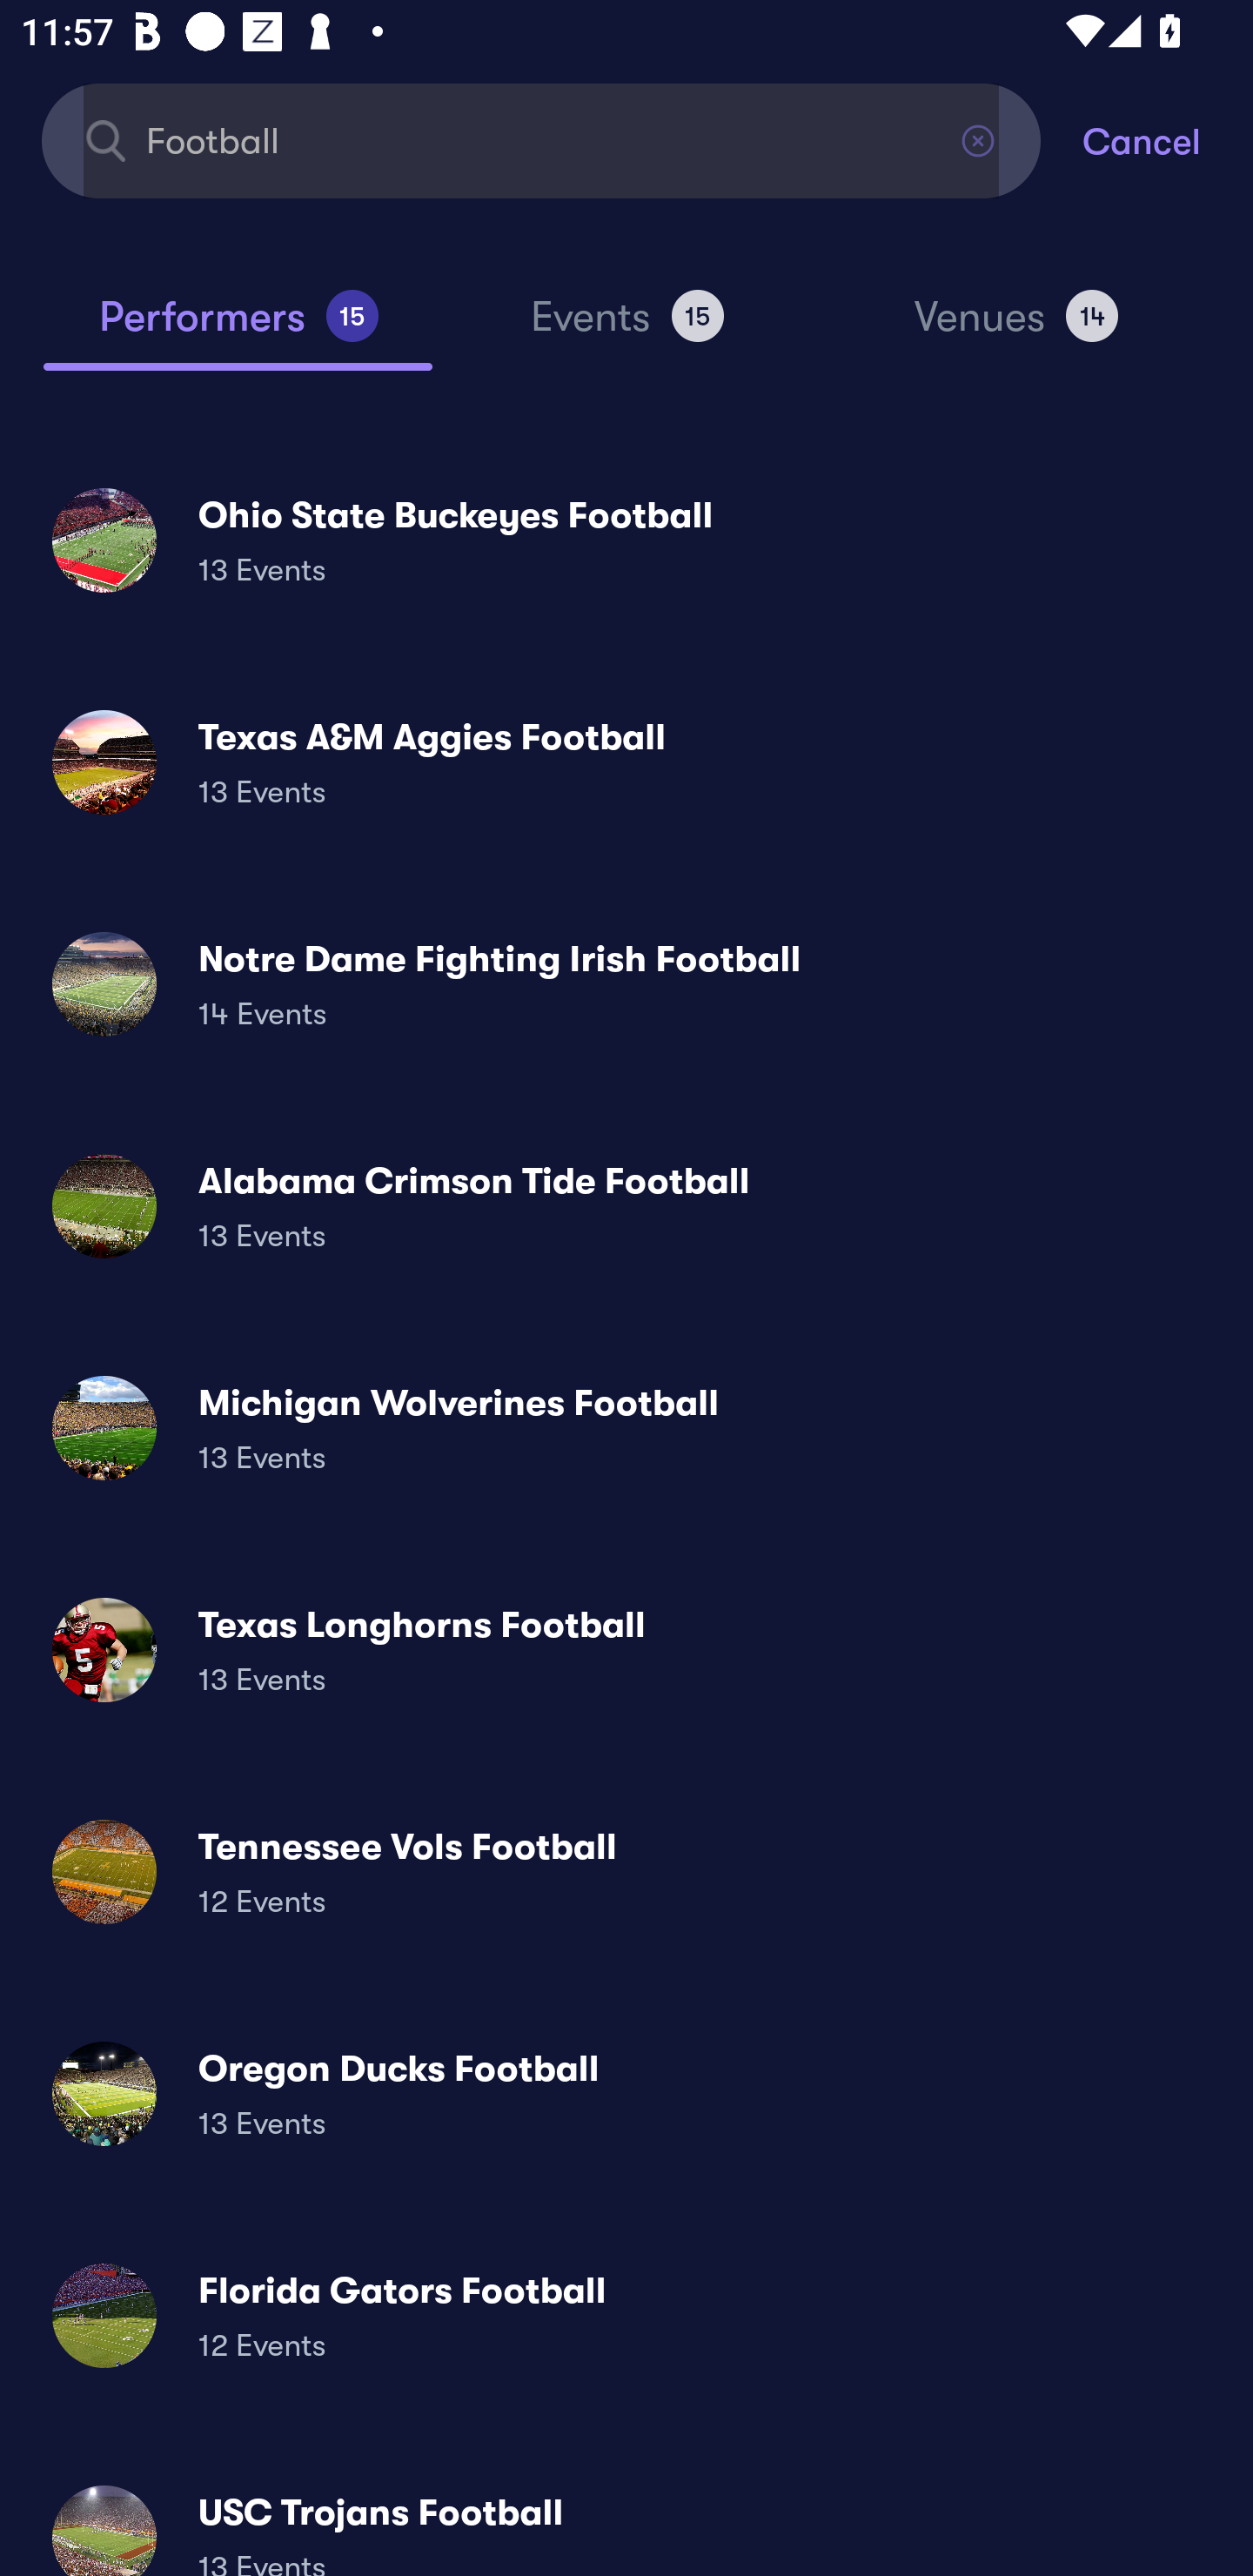  What do you see at coordinates (626, 2518) in the screenshot?
I see `USC Trojans Football 13 Events` at bounding box center [626, 2518].